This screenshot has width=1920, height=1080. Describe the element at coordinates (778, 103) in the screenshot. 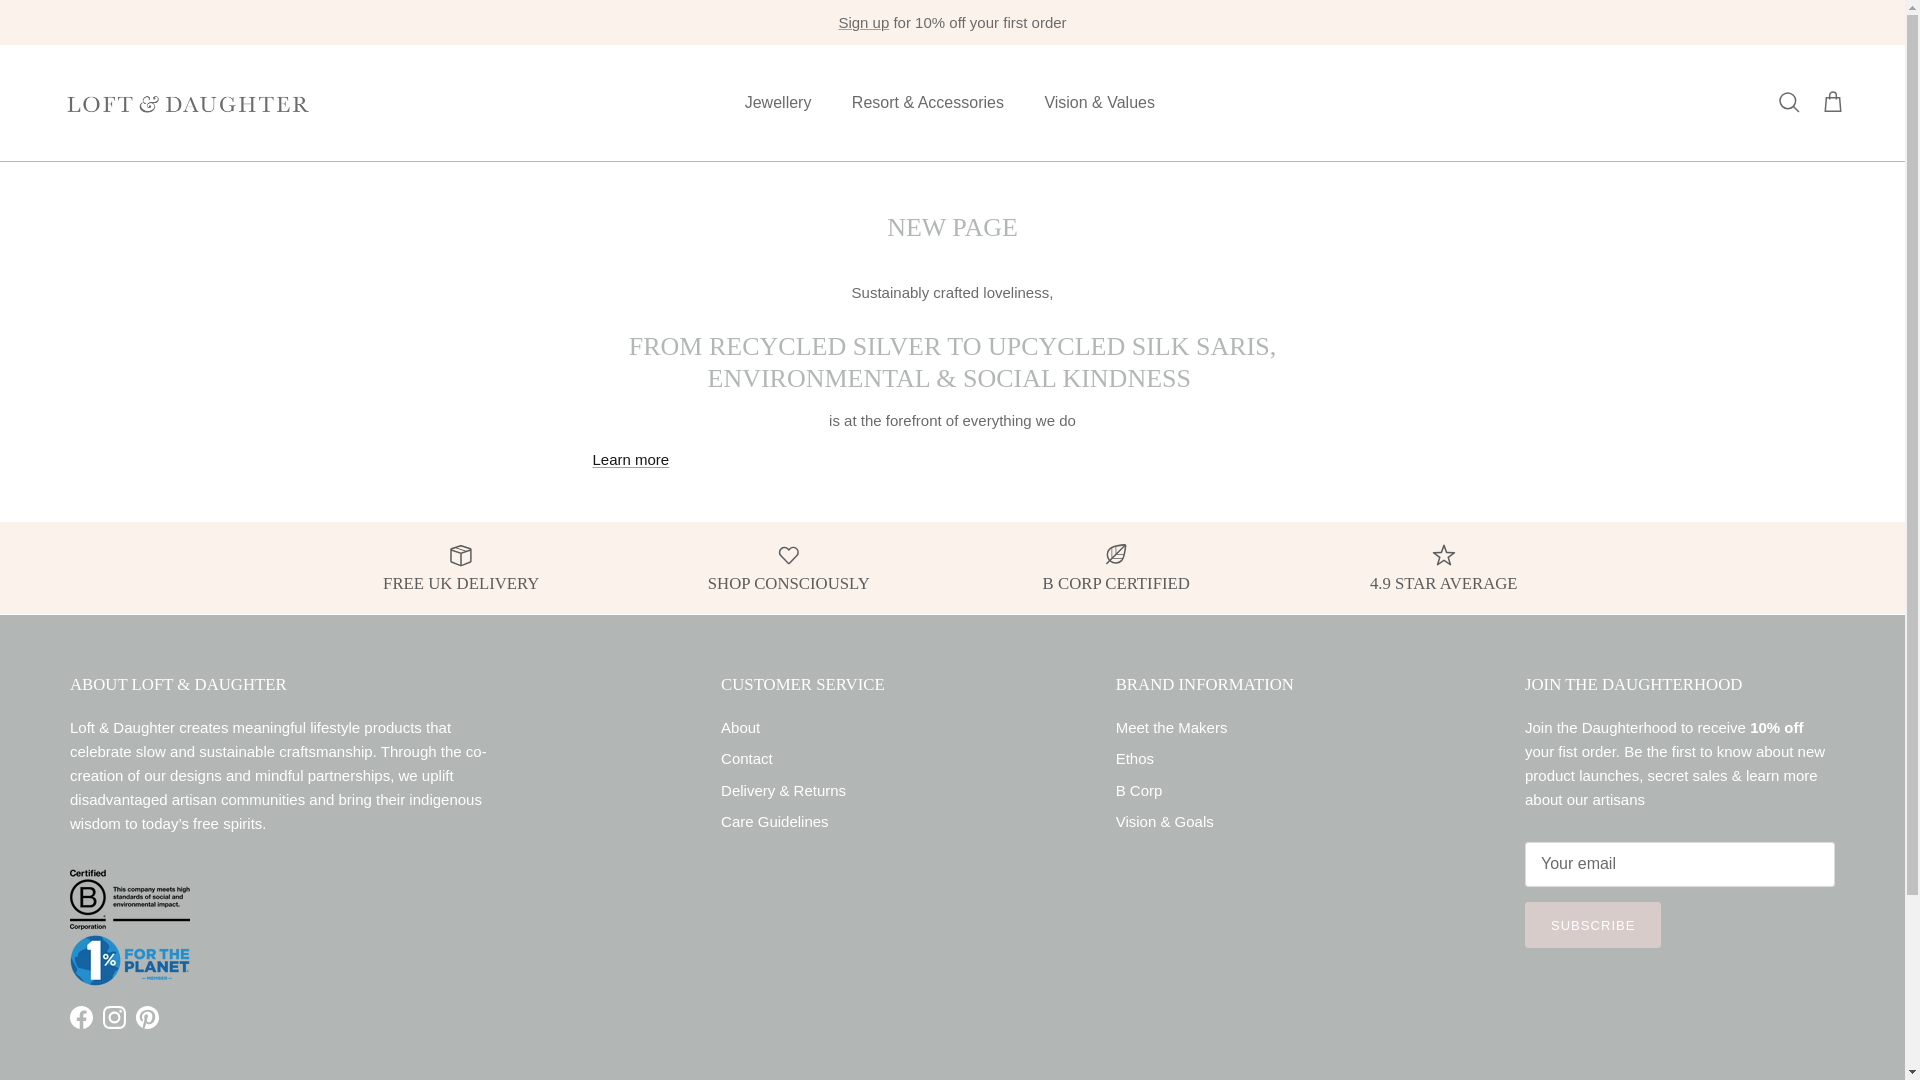

I see `Jewellery` at that location.